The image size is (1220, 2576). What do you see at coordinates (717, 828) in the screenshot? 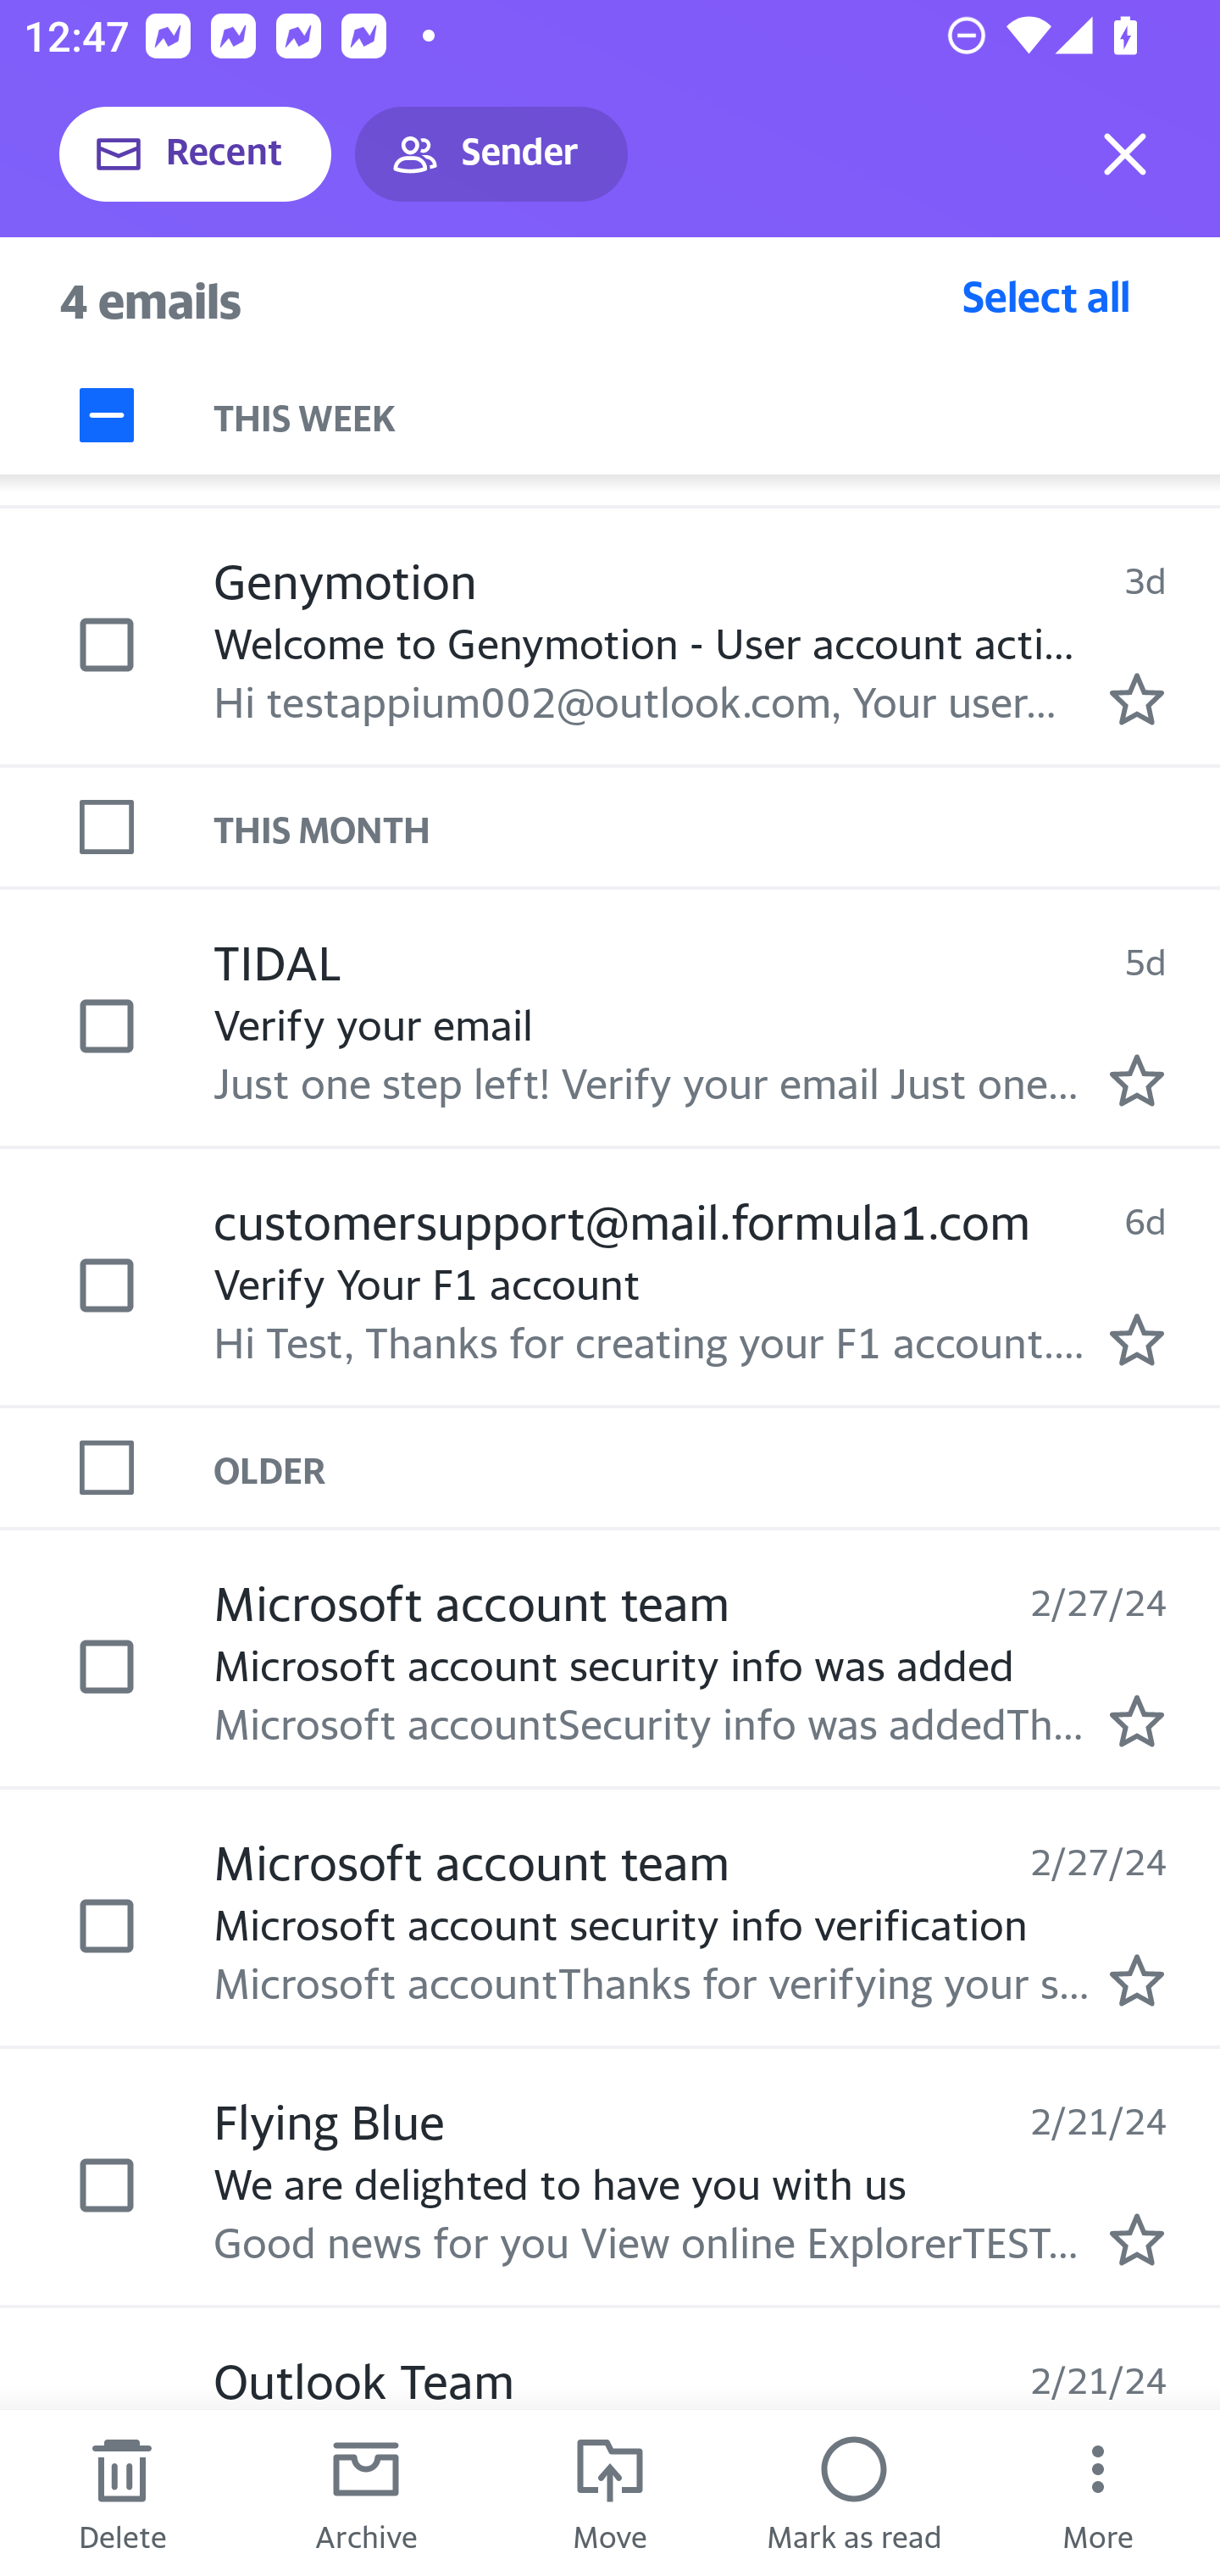
I see `THIS MONTH` at bounding box center [717, 828].